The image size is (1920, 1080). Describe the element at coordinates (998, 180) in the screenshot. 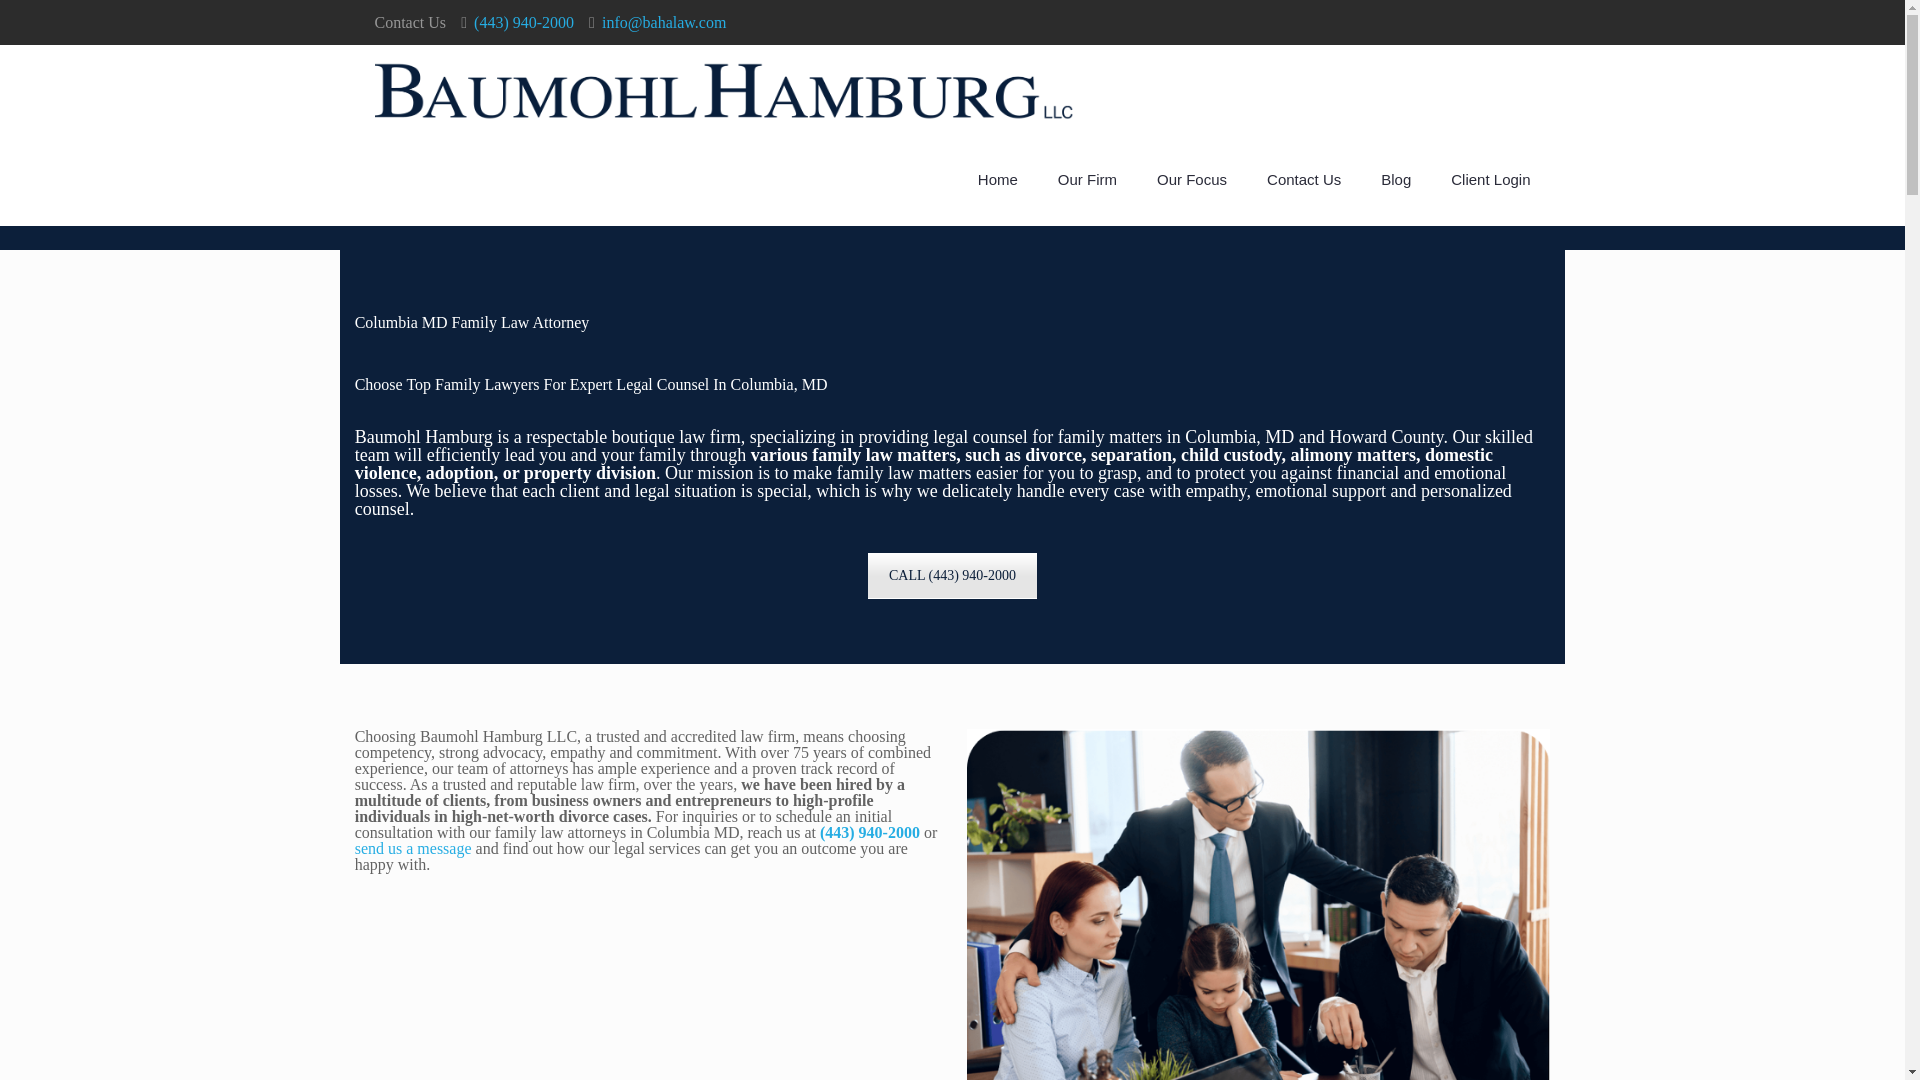

I see `Home` at that location.